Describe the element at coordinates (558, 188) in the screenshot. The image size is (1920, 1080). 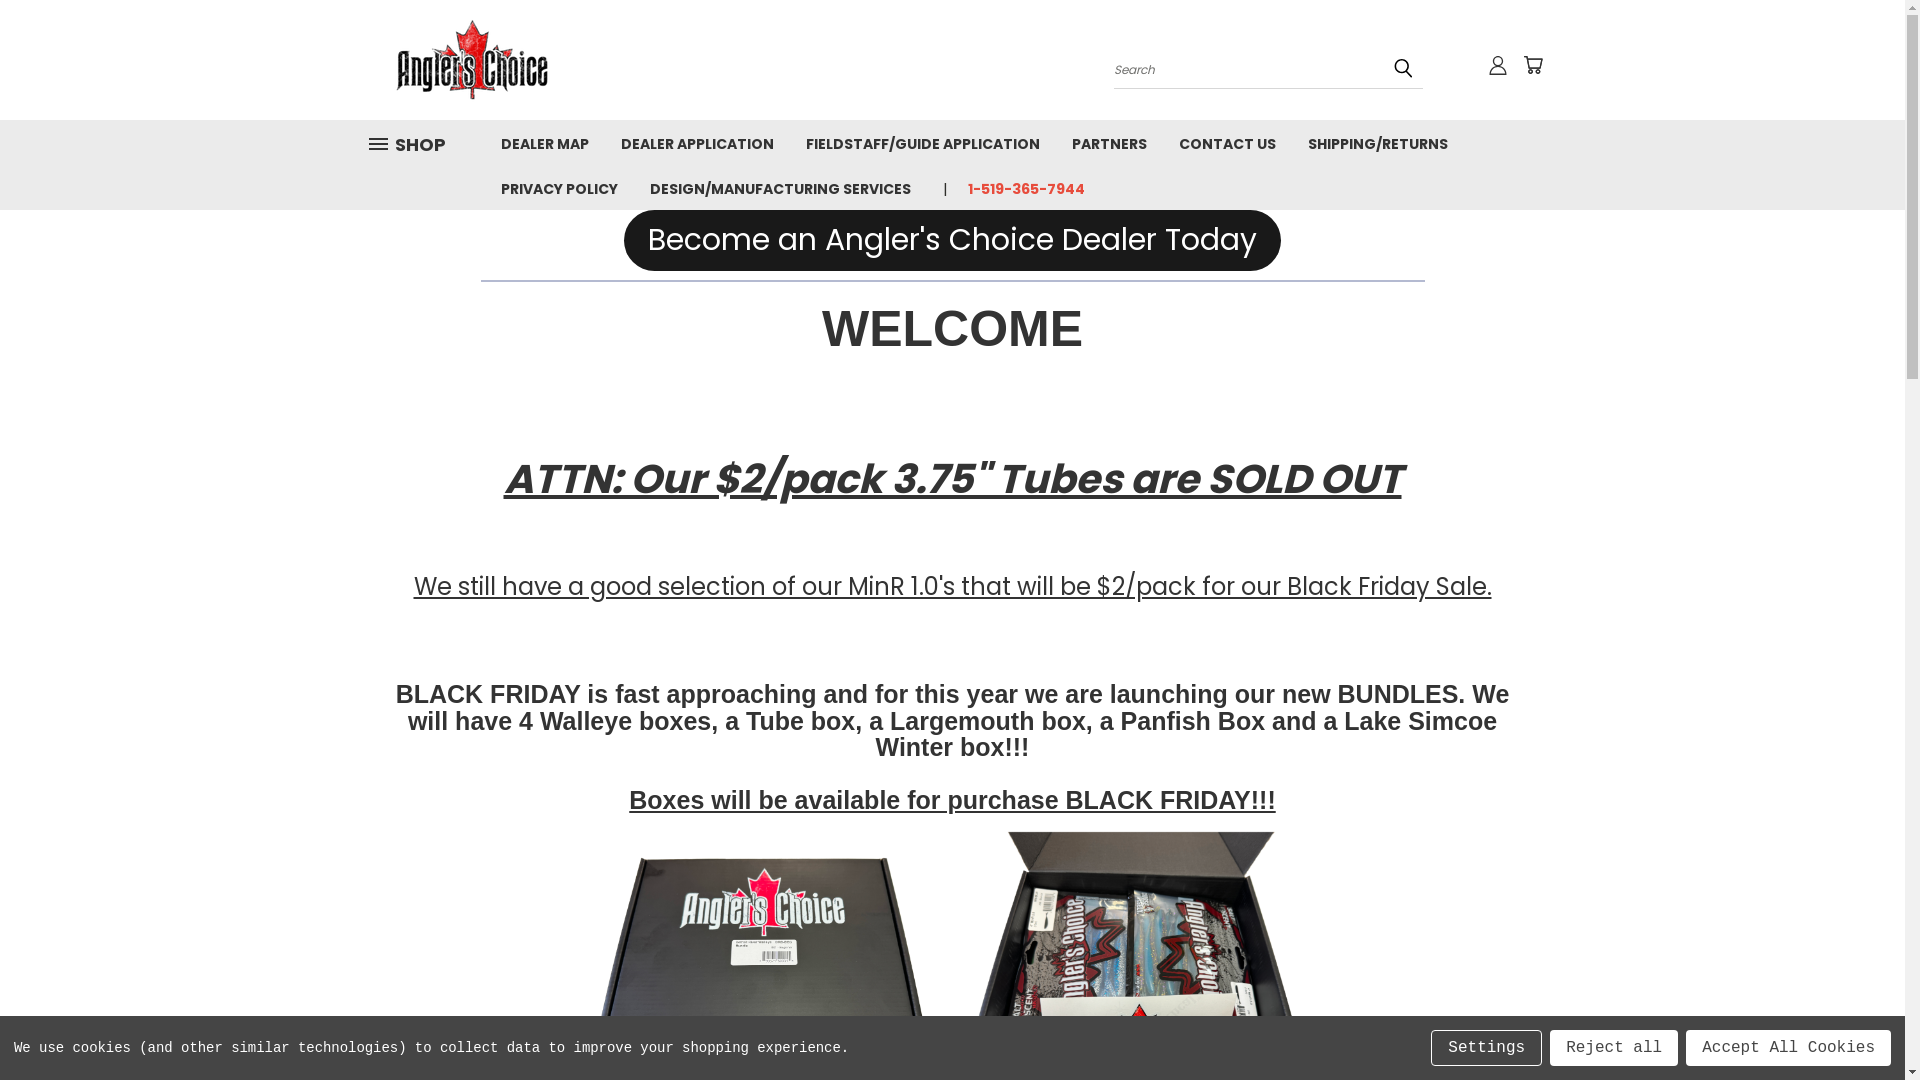
I see `PRIVACY POLICY` at that location.